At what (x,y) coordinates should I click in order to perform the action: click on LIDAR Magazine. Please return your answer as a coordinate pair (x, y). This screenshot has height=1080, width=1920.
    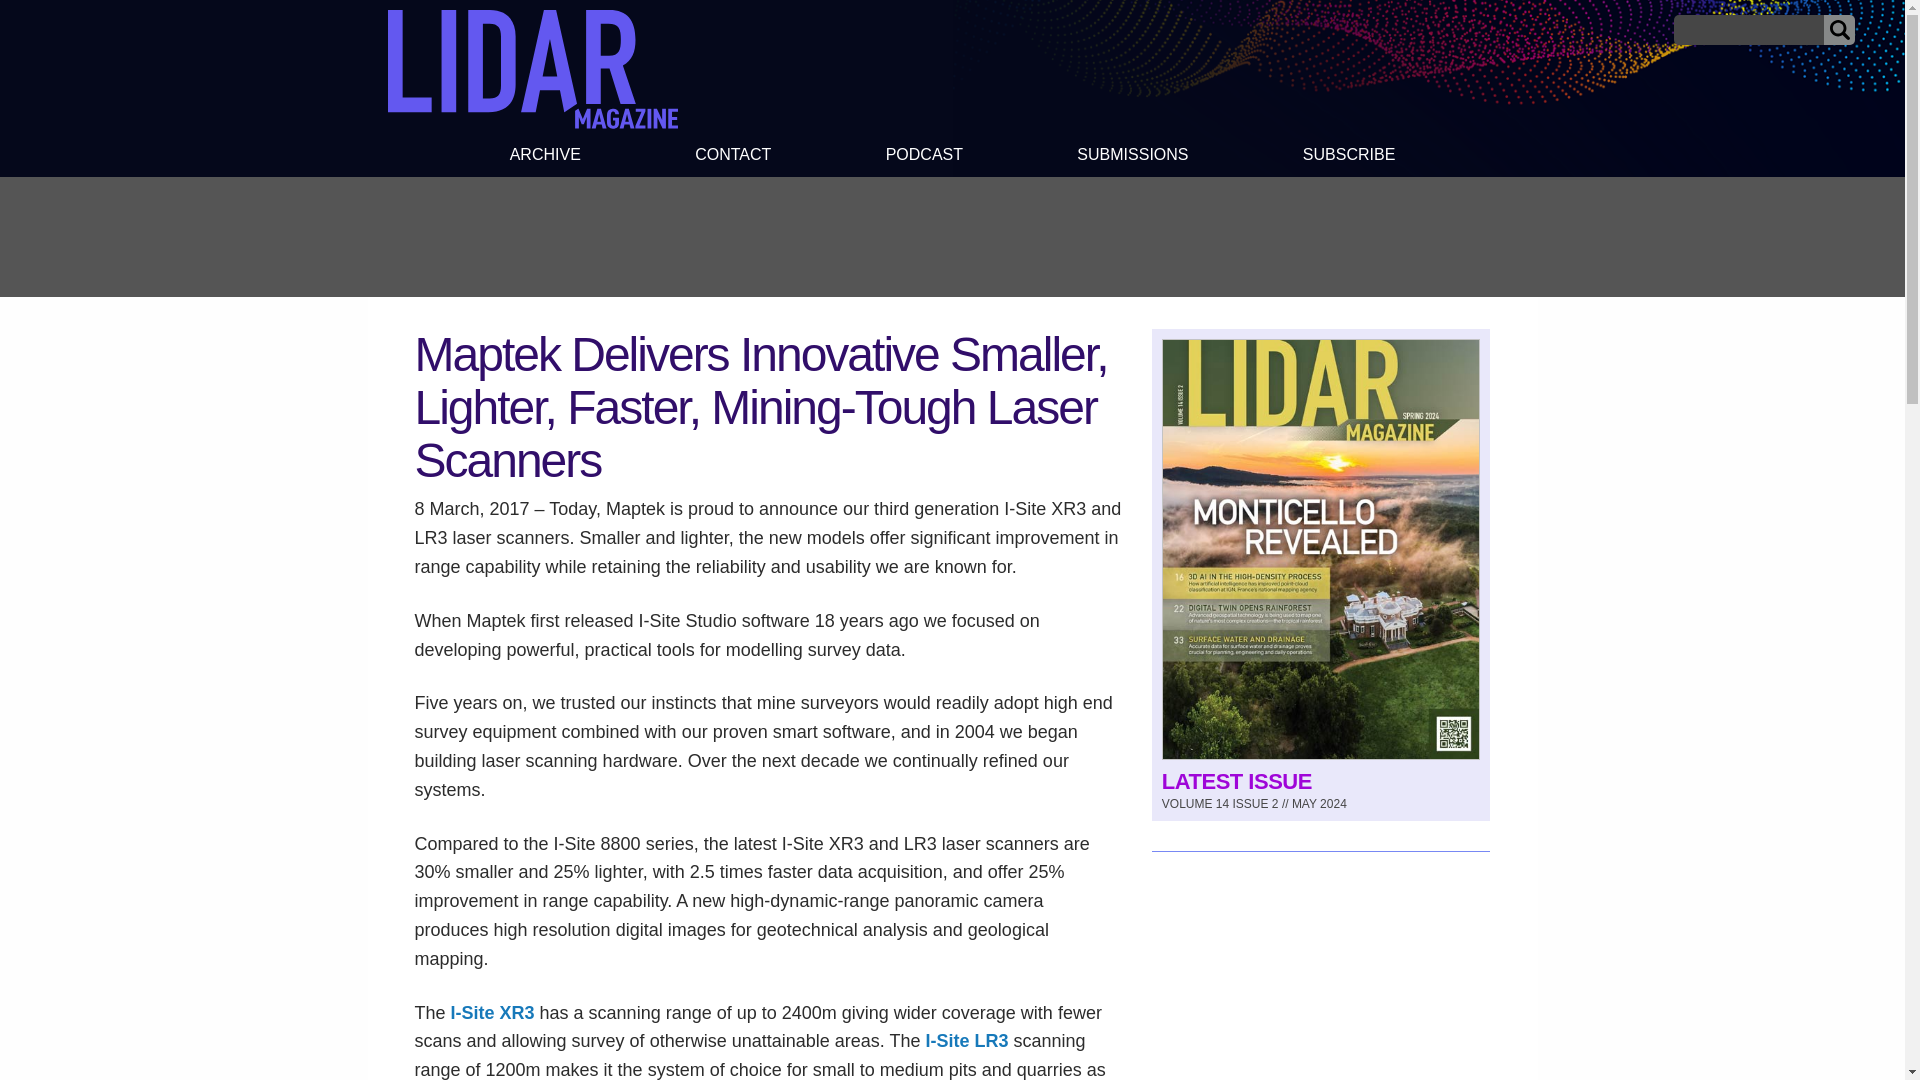
    Looking at the image, I should click on (532, 68).